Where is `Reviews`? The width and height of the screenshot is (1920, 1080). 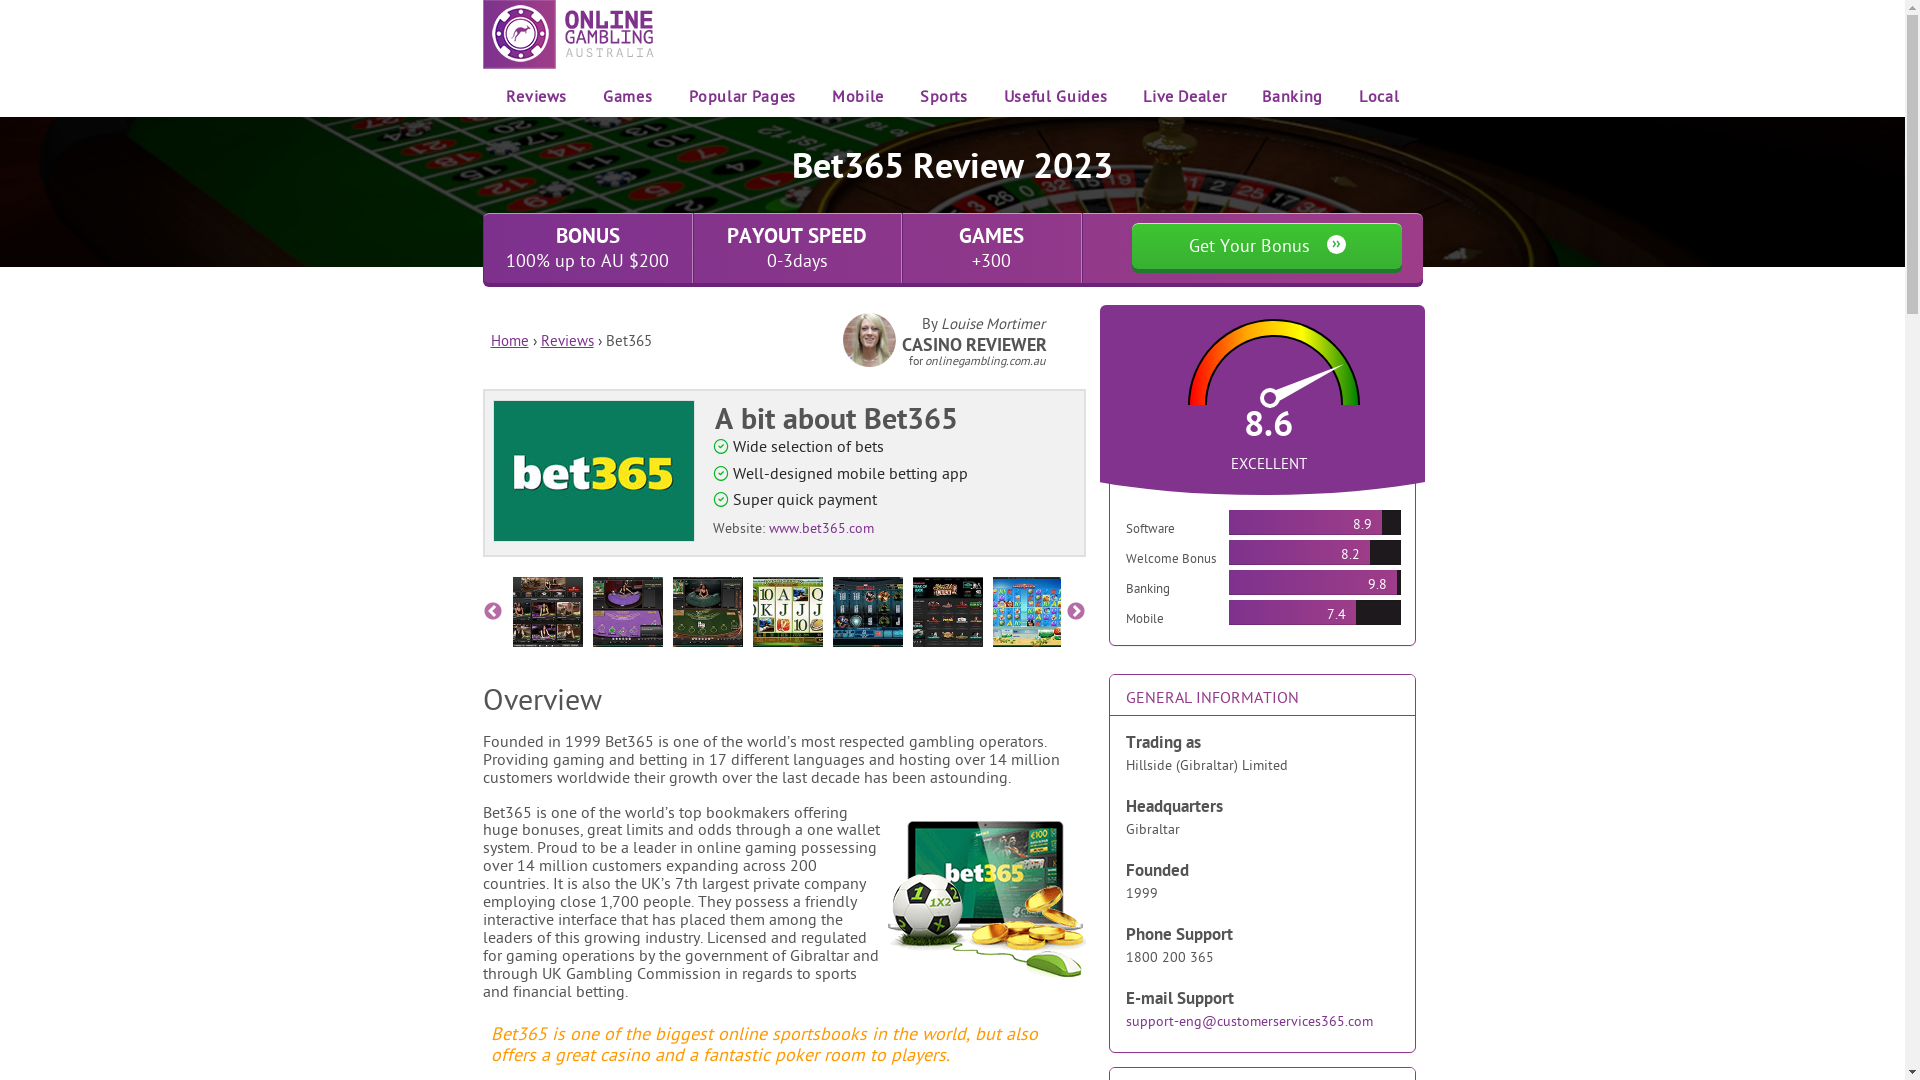
Reviews is located at coordinates (536, 96).